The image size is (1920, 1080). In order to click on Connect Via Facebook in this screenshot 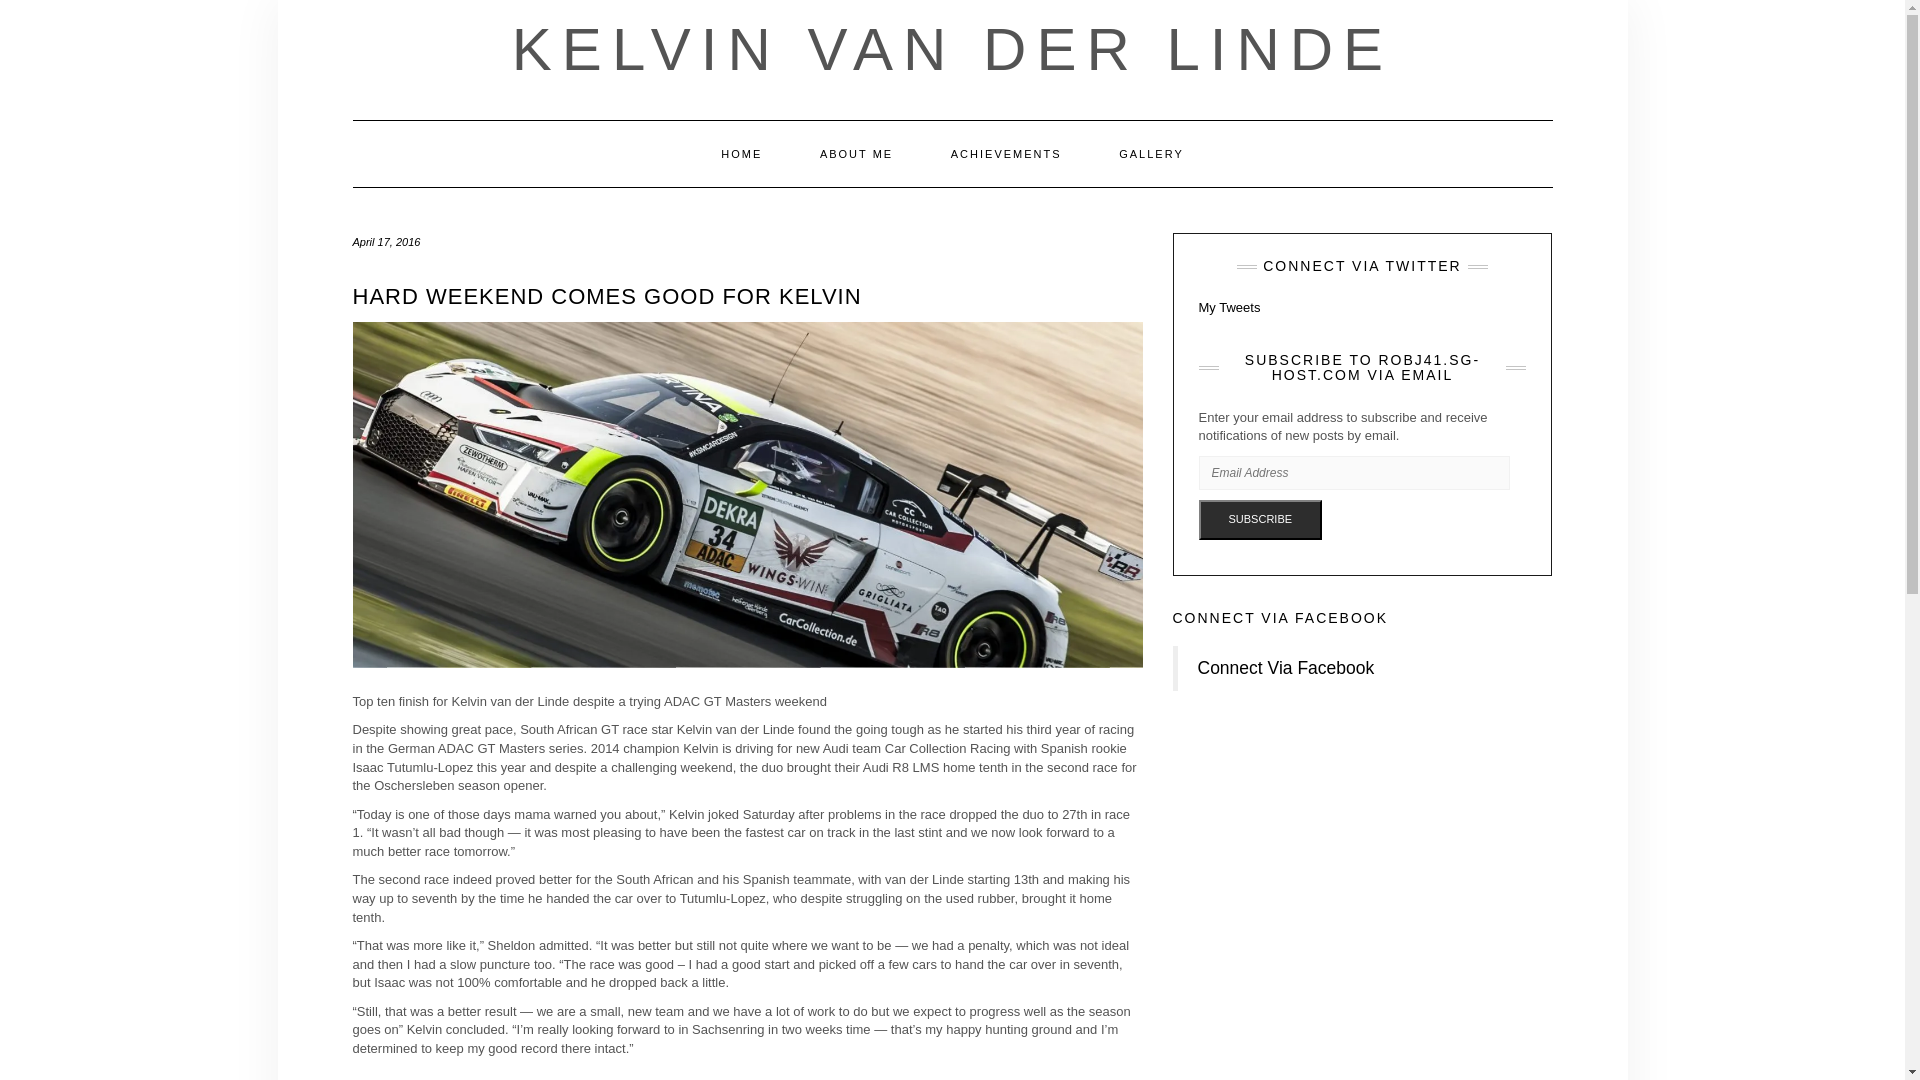, I will do `click(1286, 668)`.